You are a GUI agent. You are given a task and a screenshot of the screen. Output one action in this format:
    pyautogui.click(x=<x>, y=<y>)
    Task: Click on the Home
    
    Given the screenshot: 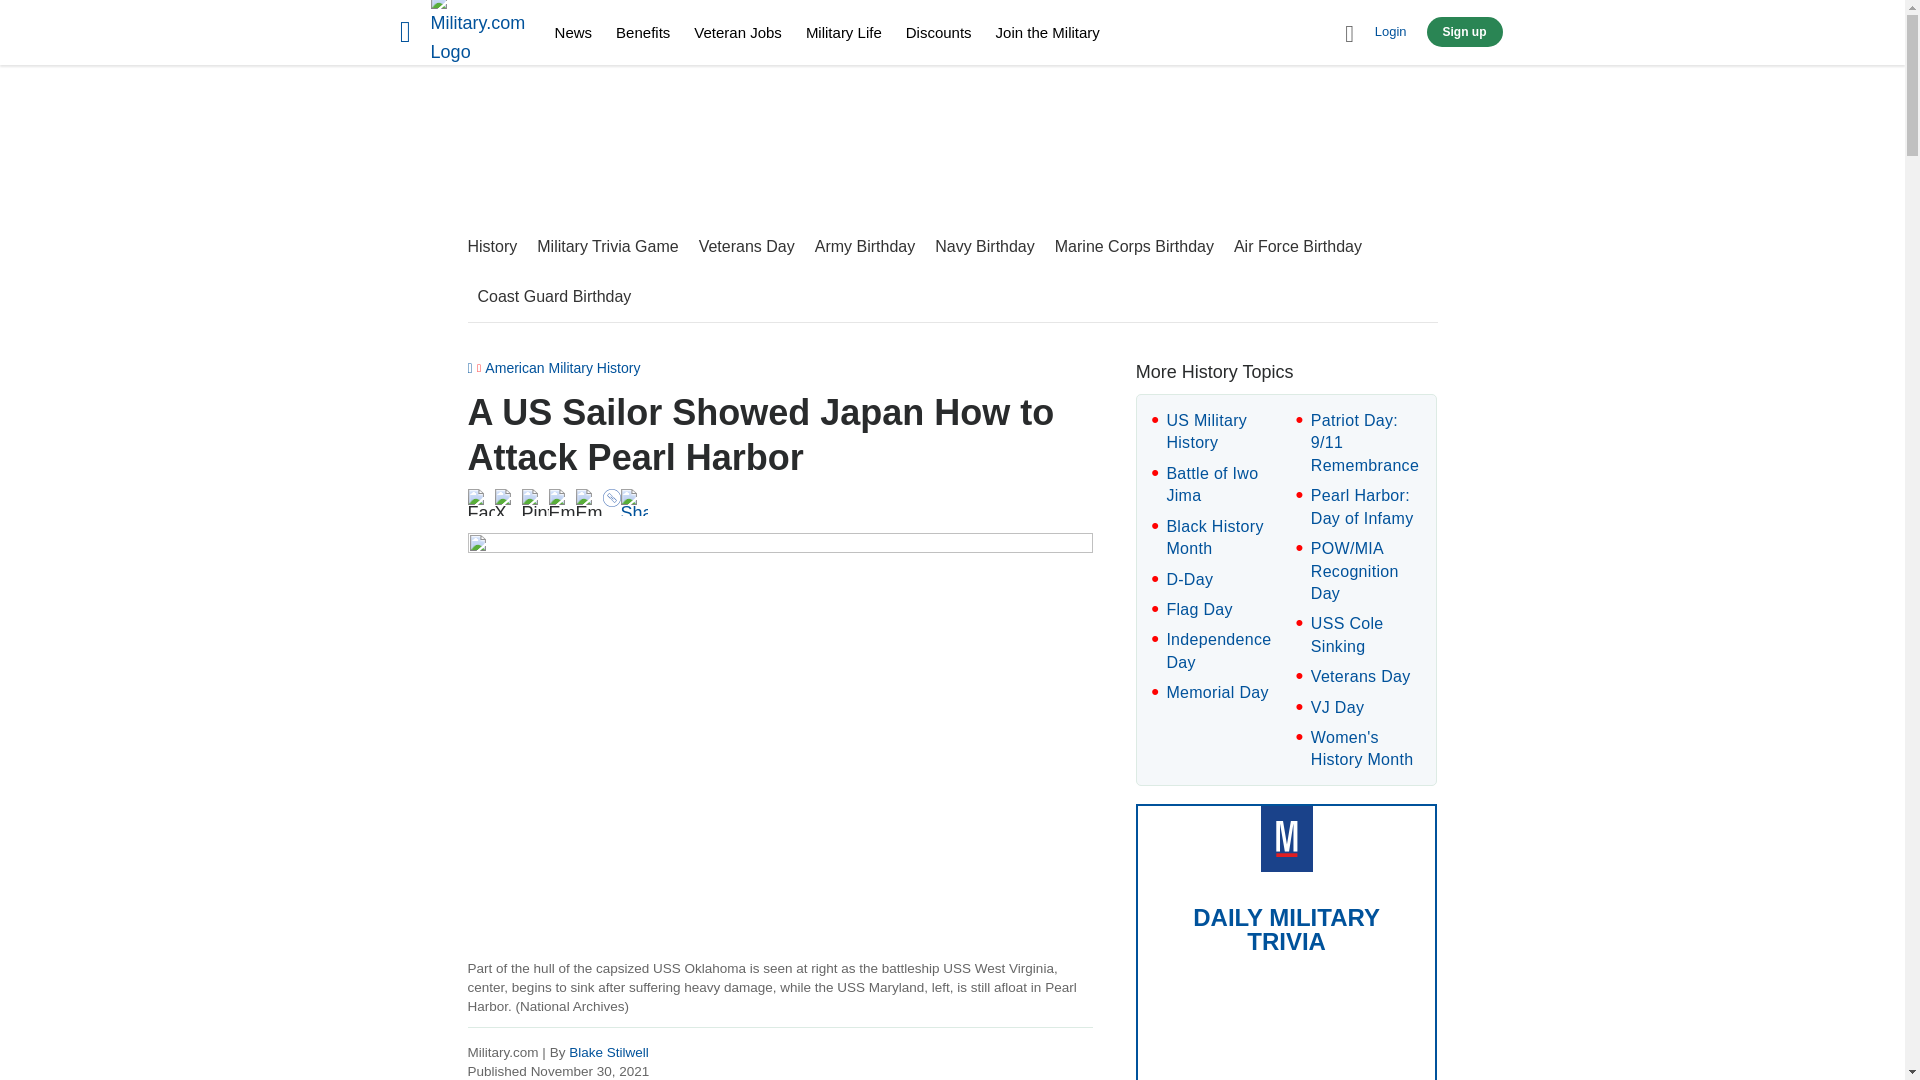 What is the action you would take?
    pyautogui.click(x=480, y=36)
    